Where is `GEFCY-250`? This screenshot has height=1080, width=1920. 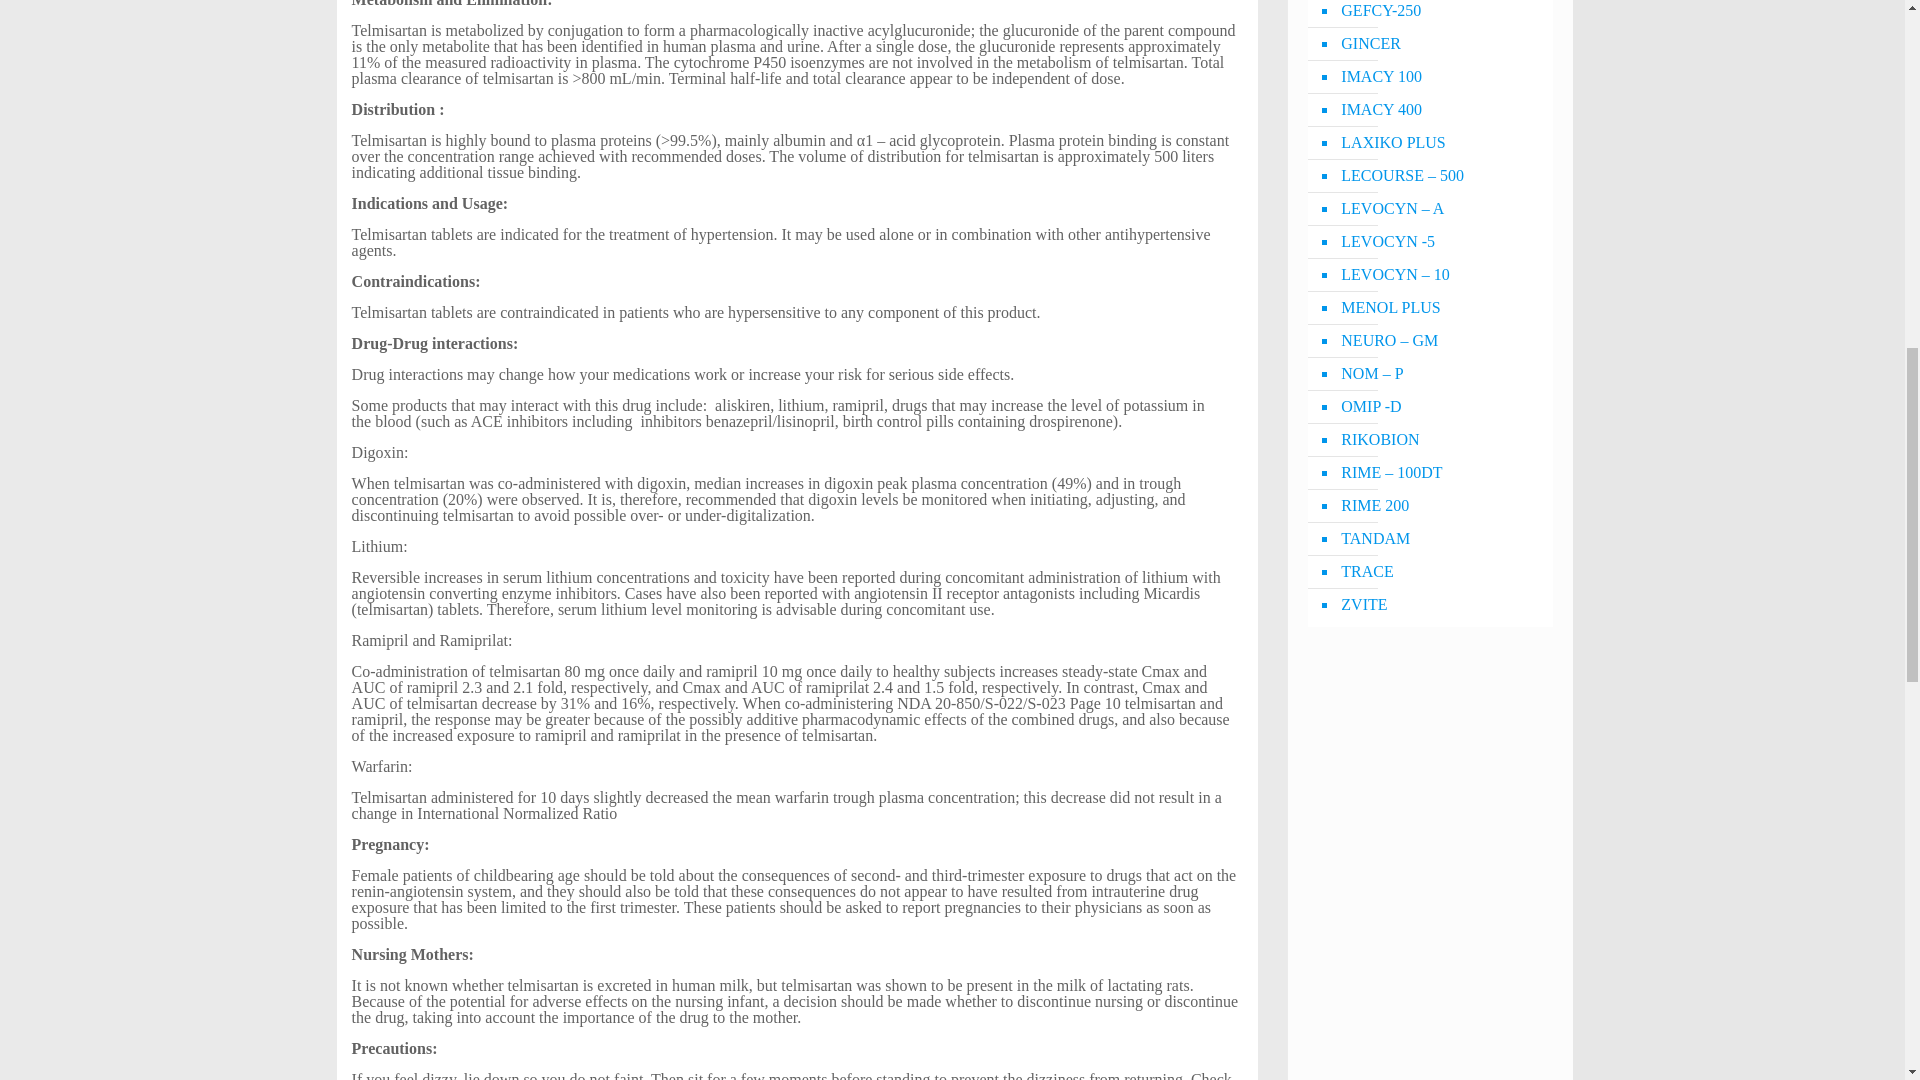
GEFCY-250 is located at coordinates (1440, 14).